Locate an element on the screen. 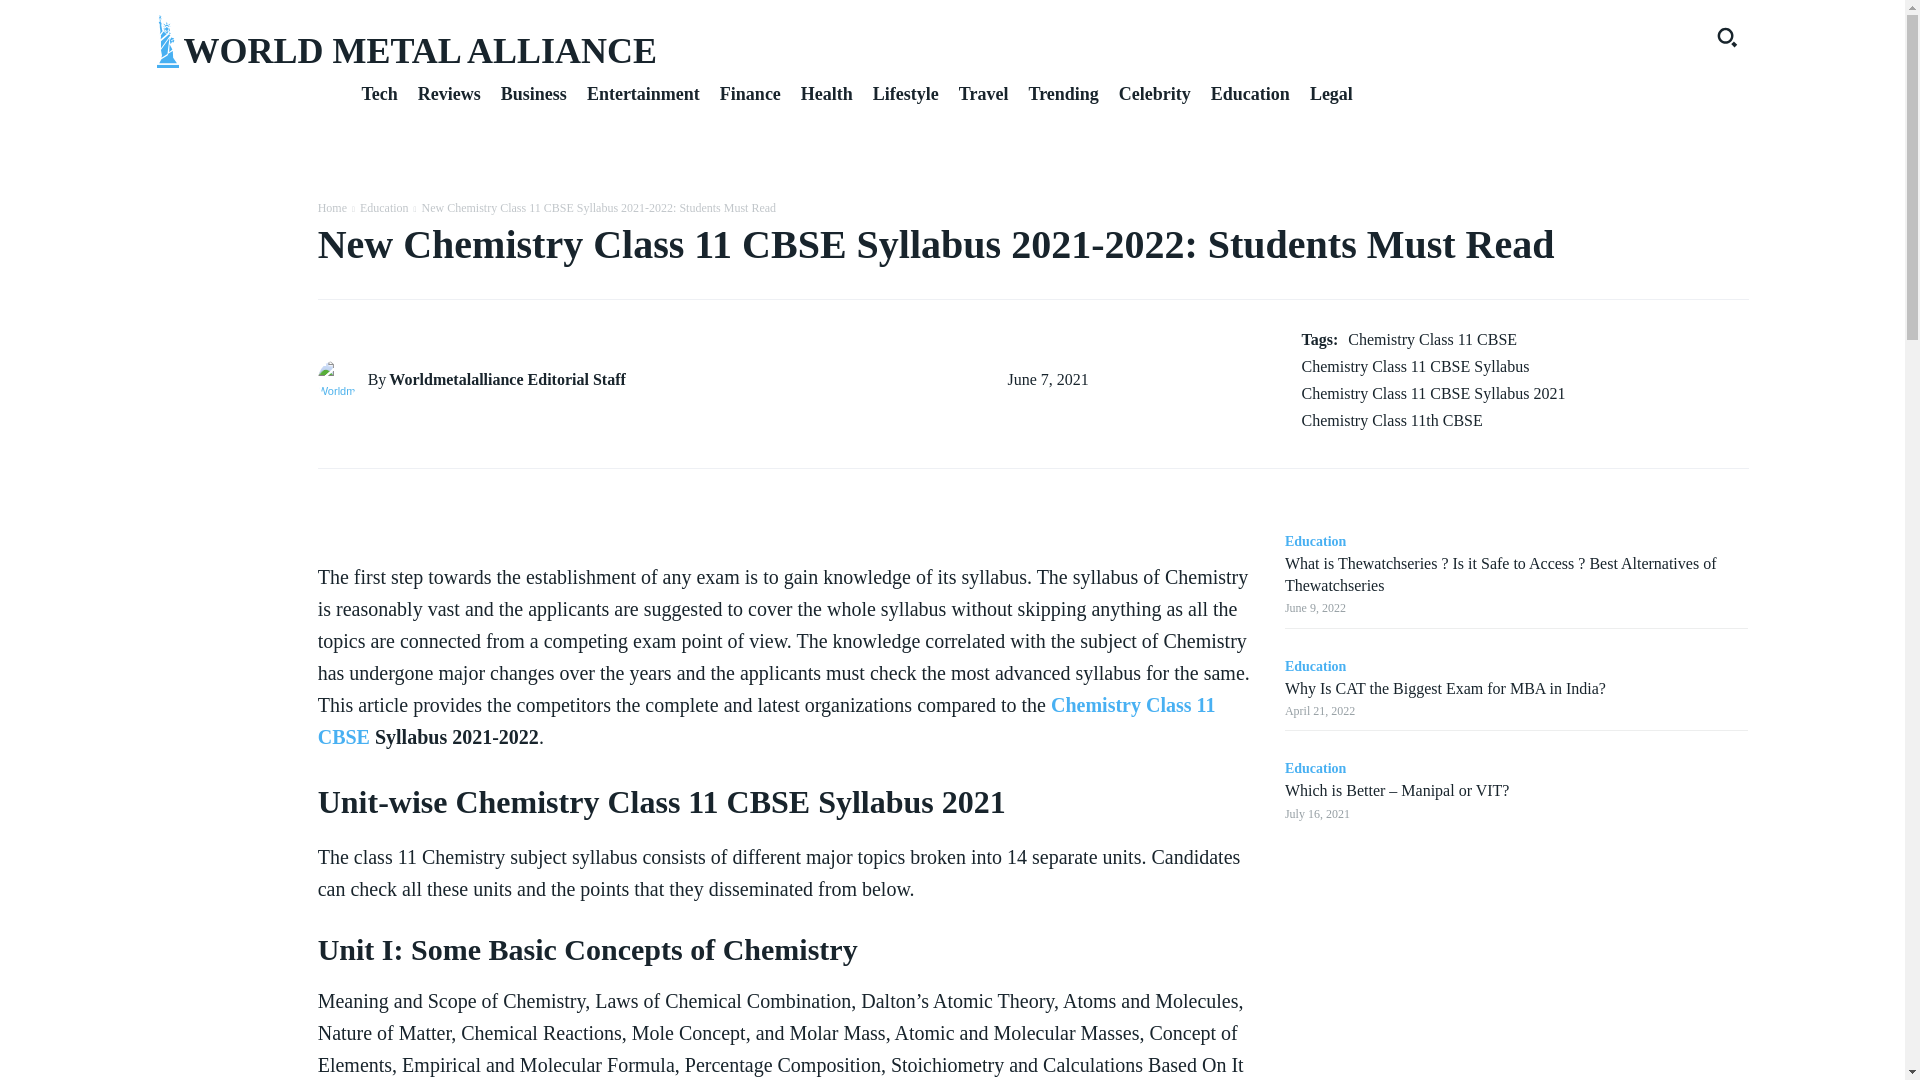  Education is located at coordinates (1250, 94).